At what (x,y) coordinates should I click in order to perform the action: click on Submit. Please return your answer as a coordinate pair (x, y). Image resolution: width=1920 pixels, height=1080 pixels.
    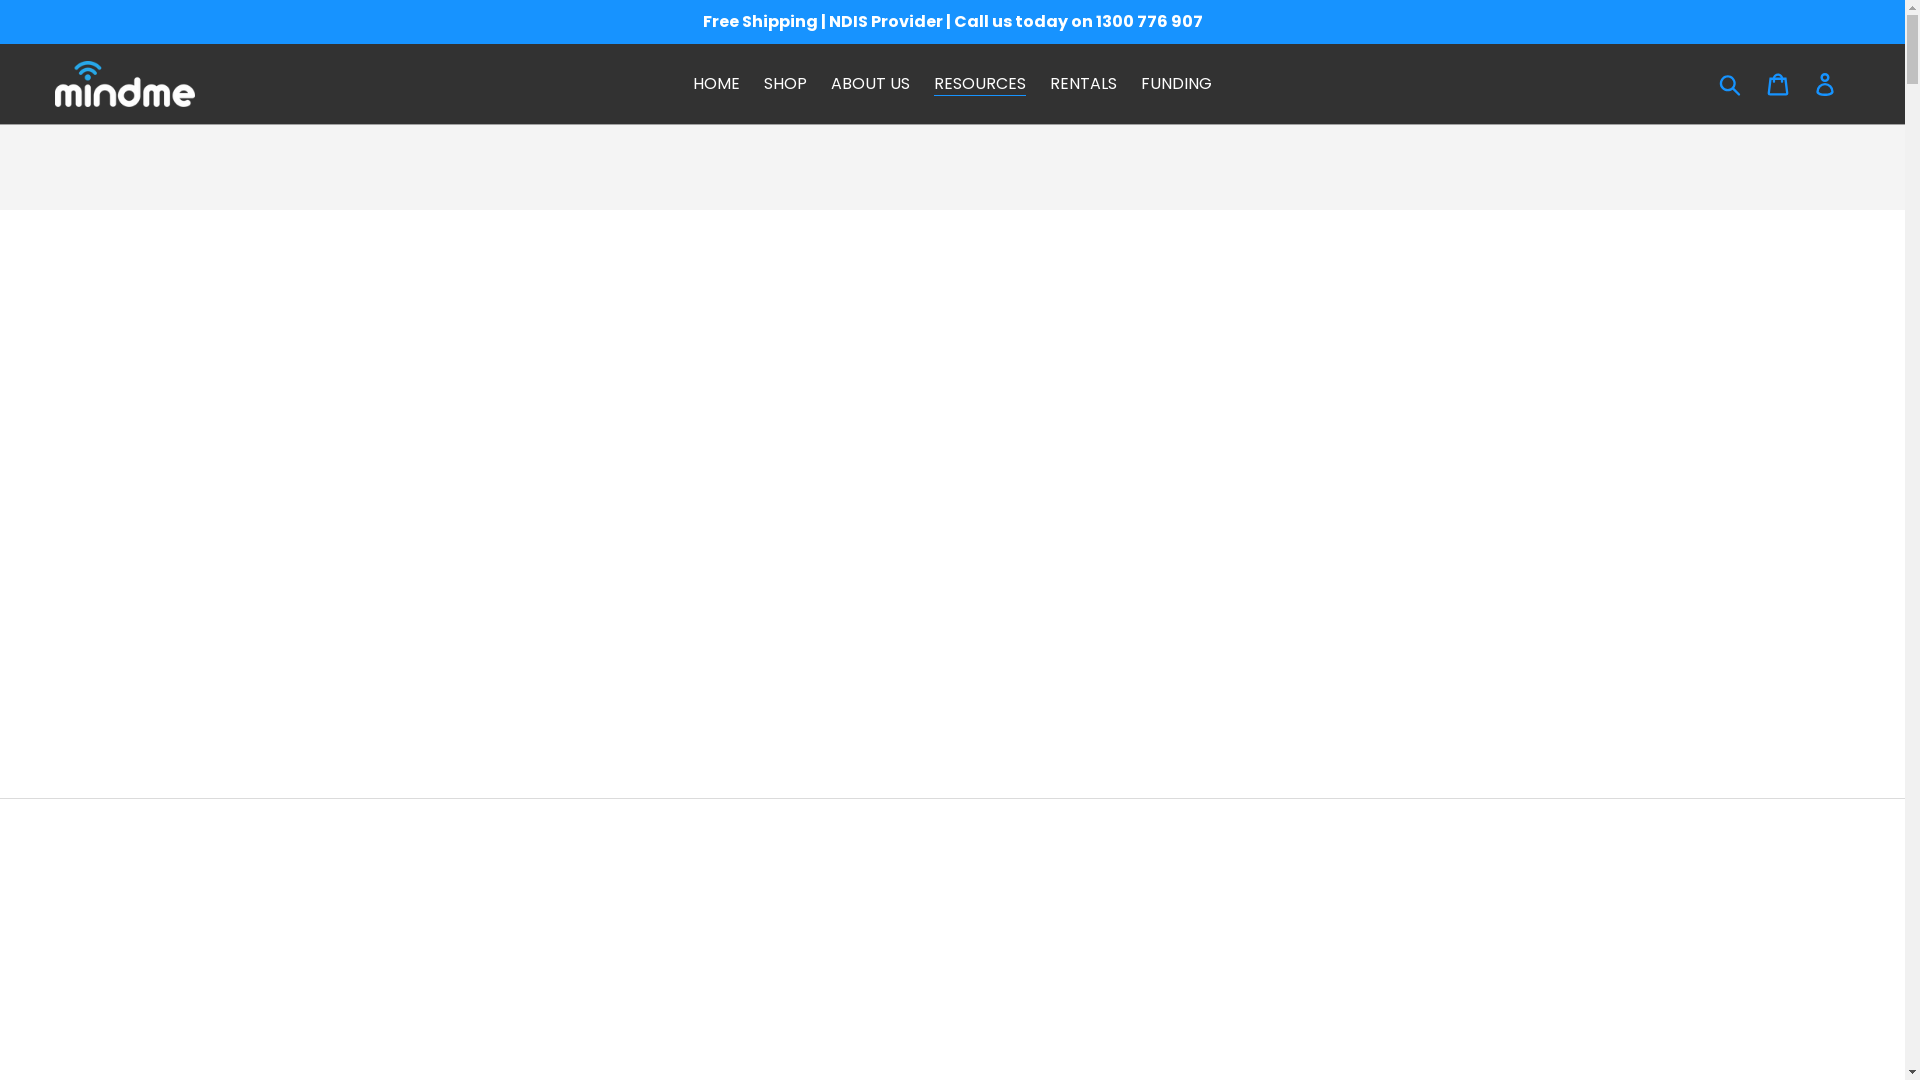
    Looking at the image, I should click on (1732, 84).